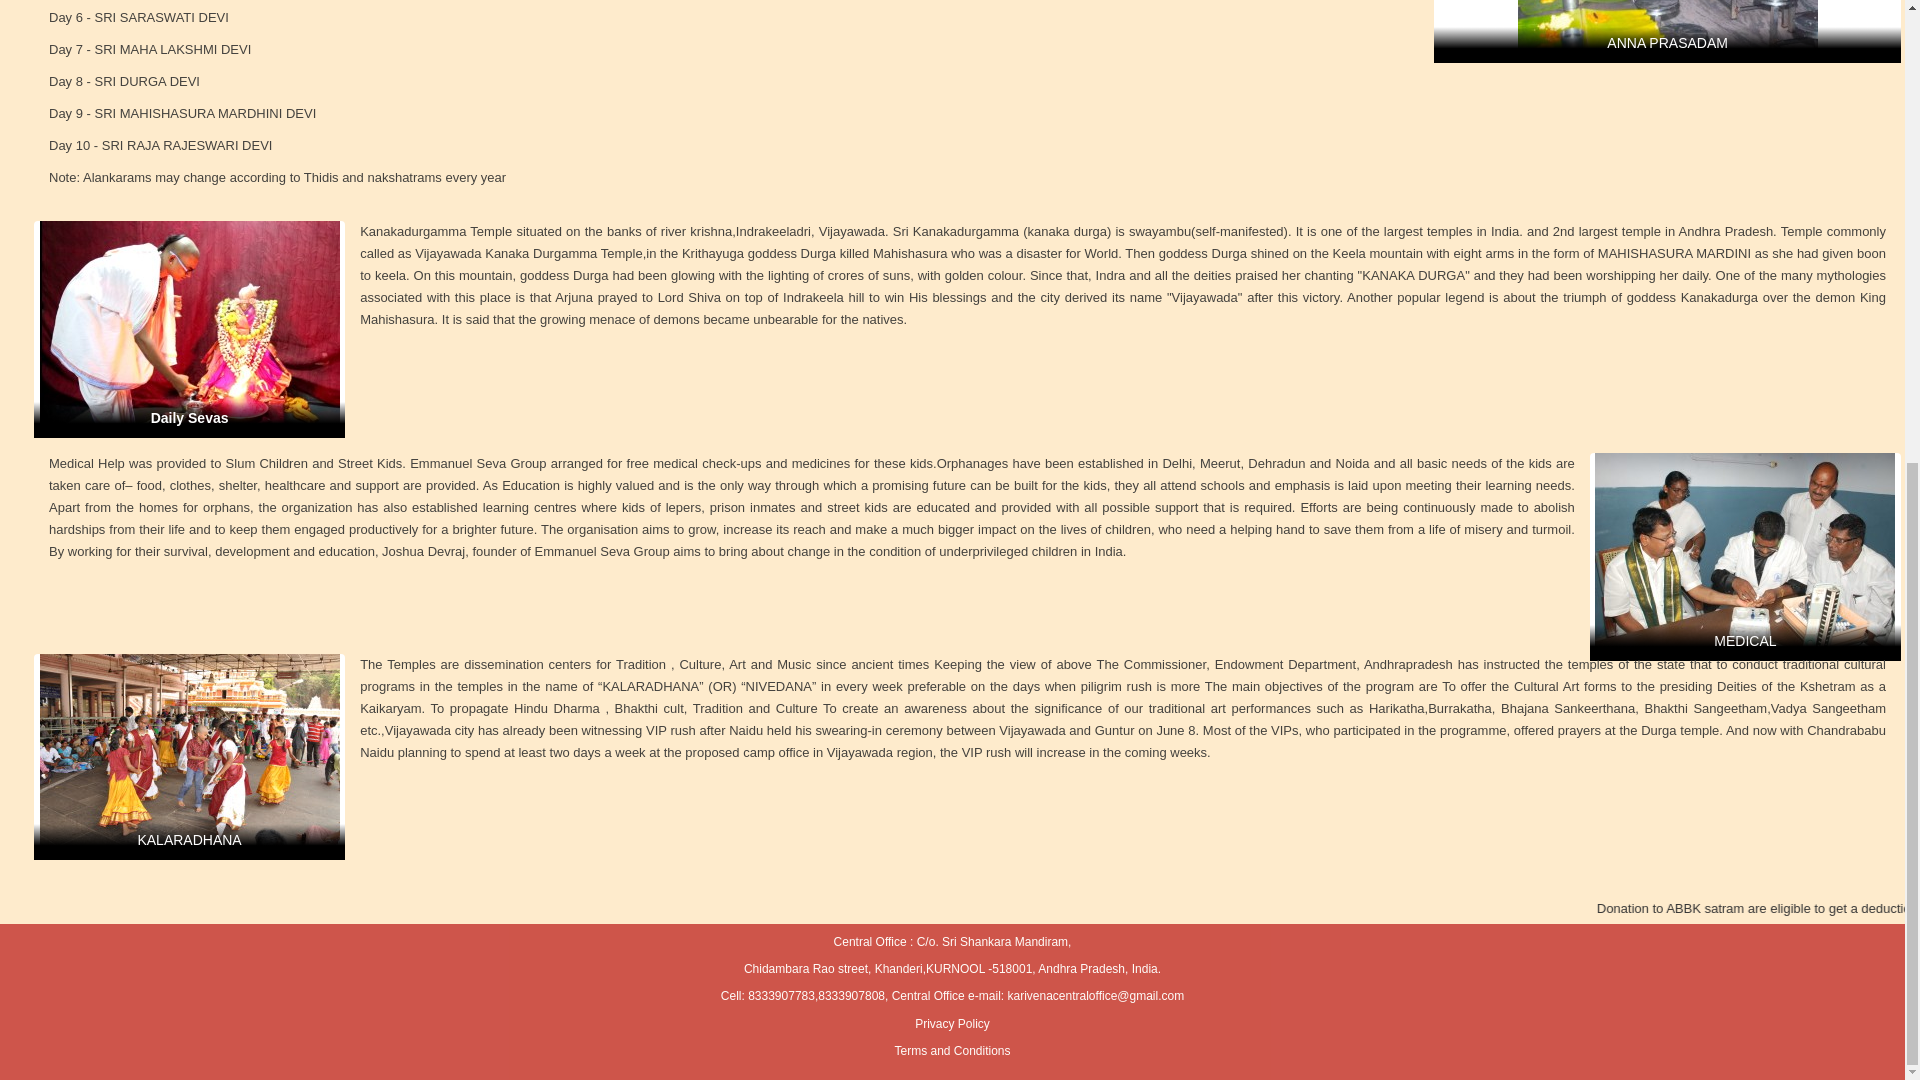  What do you see at coordinates (952, 1024) in the screenshot?
I see `Privacy Policy` at bounding box center [952, 1024].